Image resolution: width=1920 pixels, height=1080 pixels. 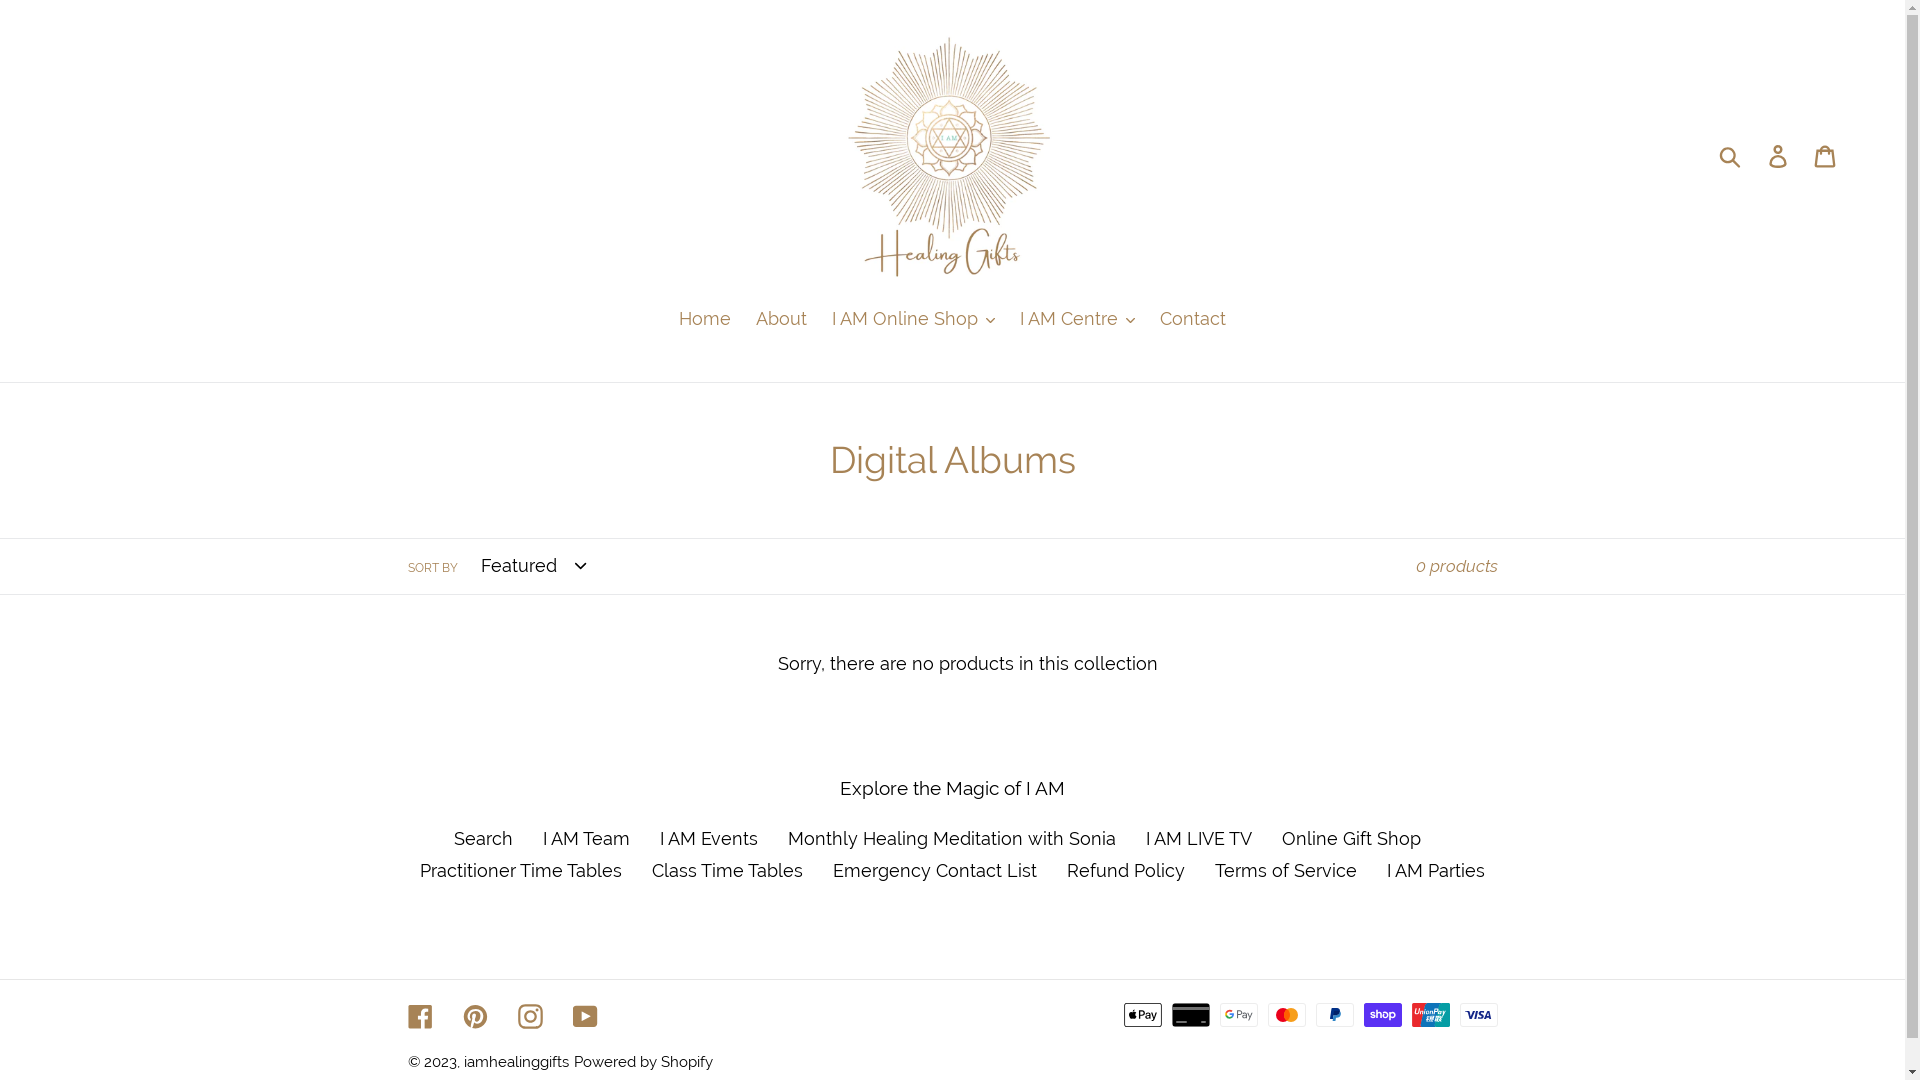 What do you see at coordinates (644, 1062) in the screenshot?
I see `Powered by Shopify` at bounding box center [644, 1062].